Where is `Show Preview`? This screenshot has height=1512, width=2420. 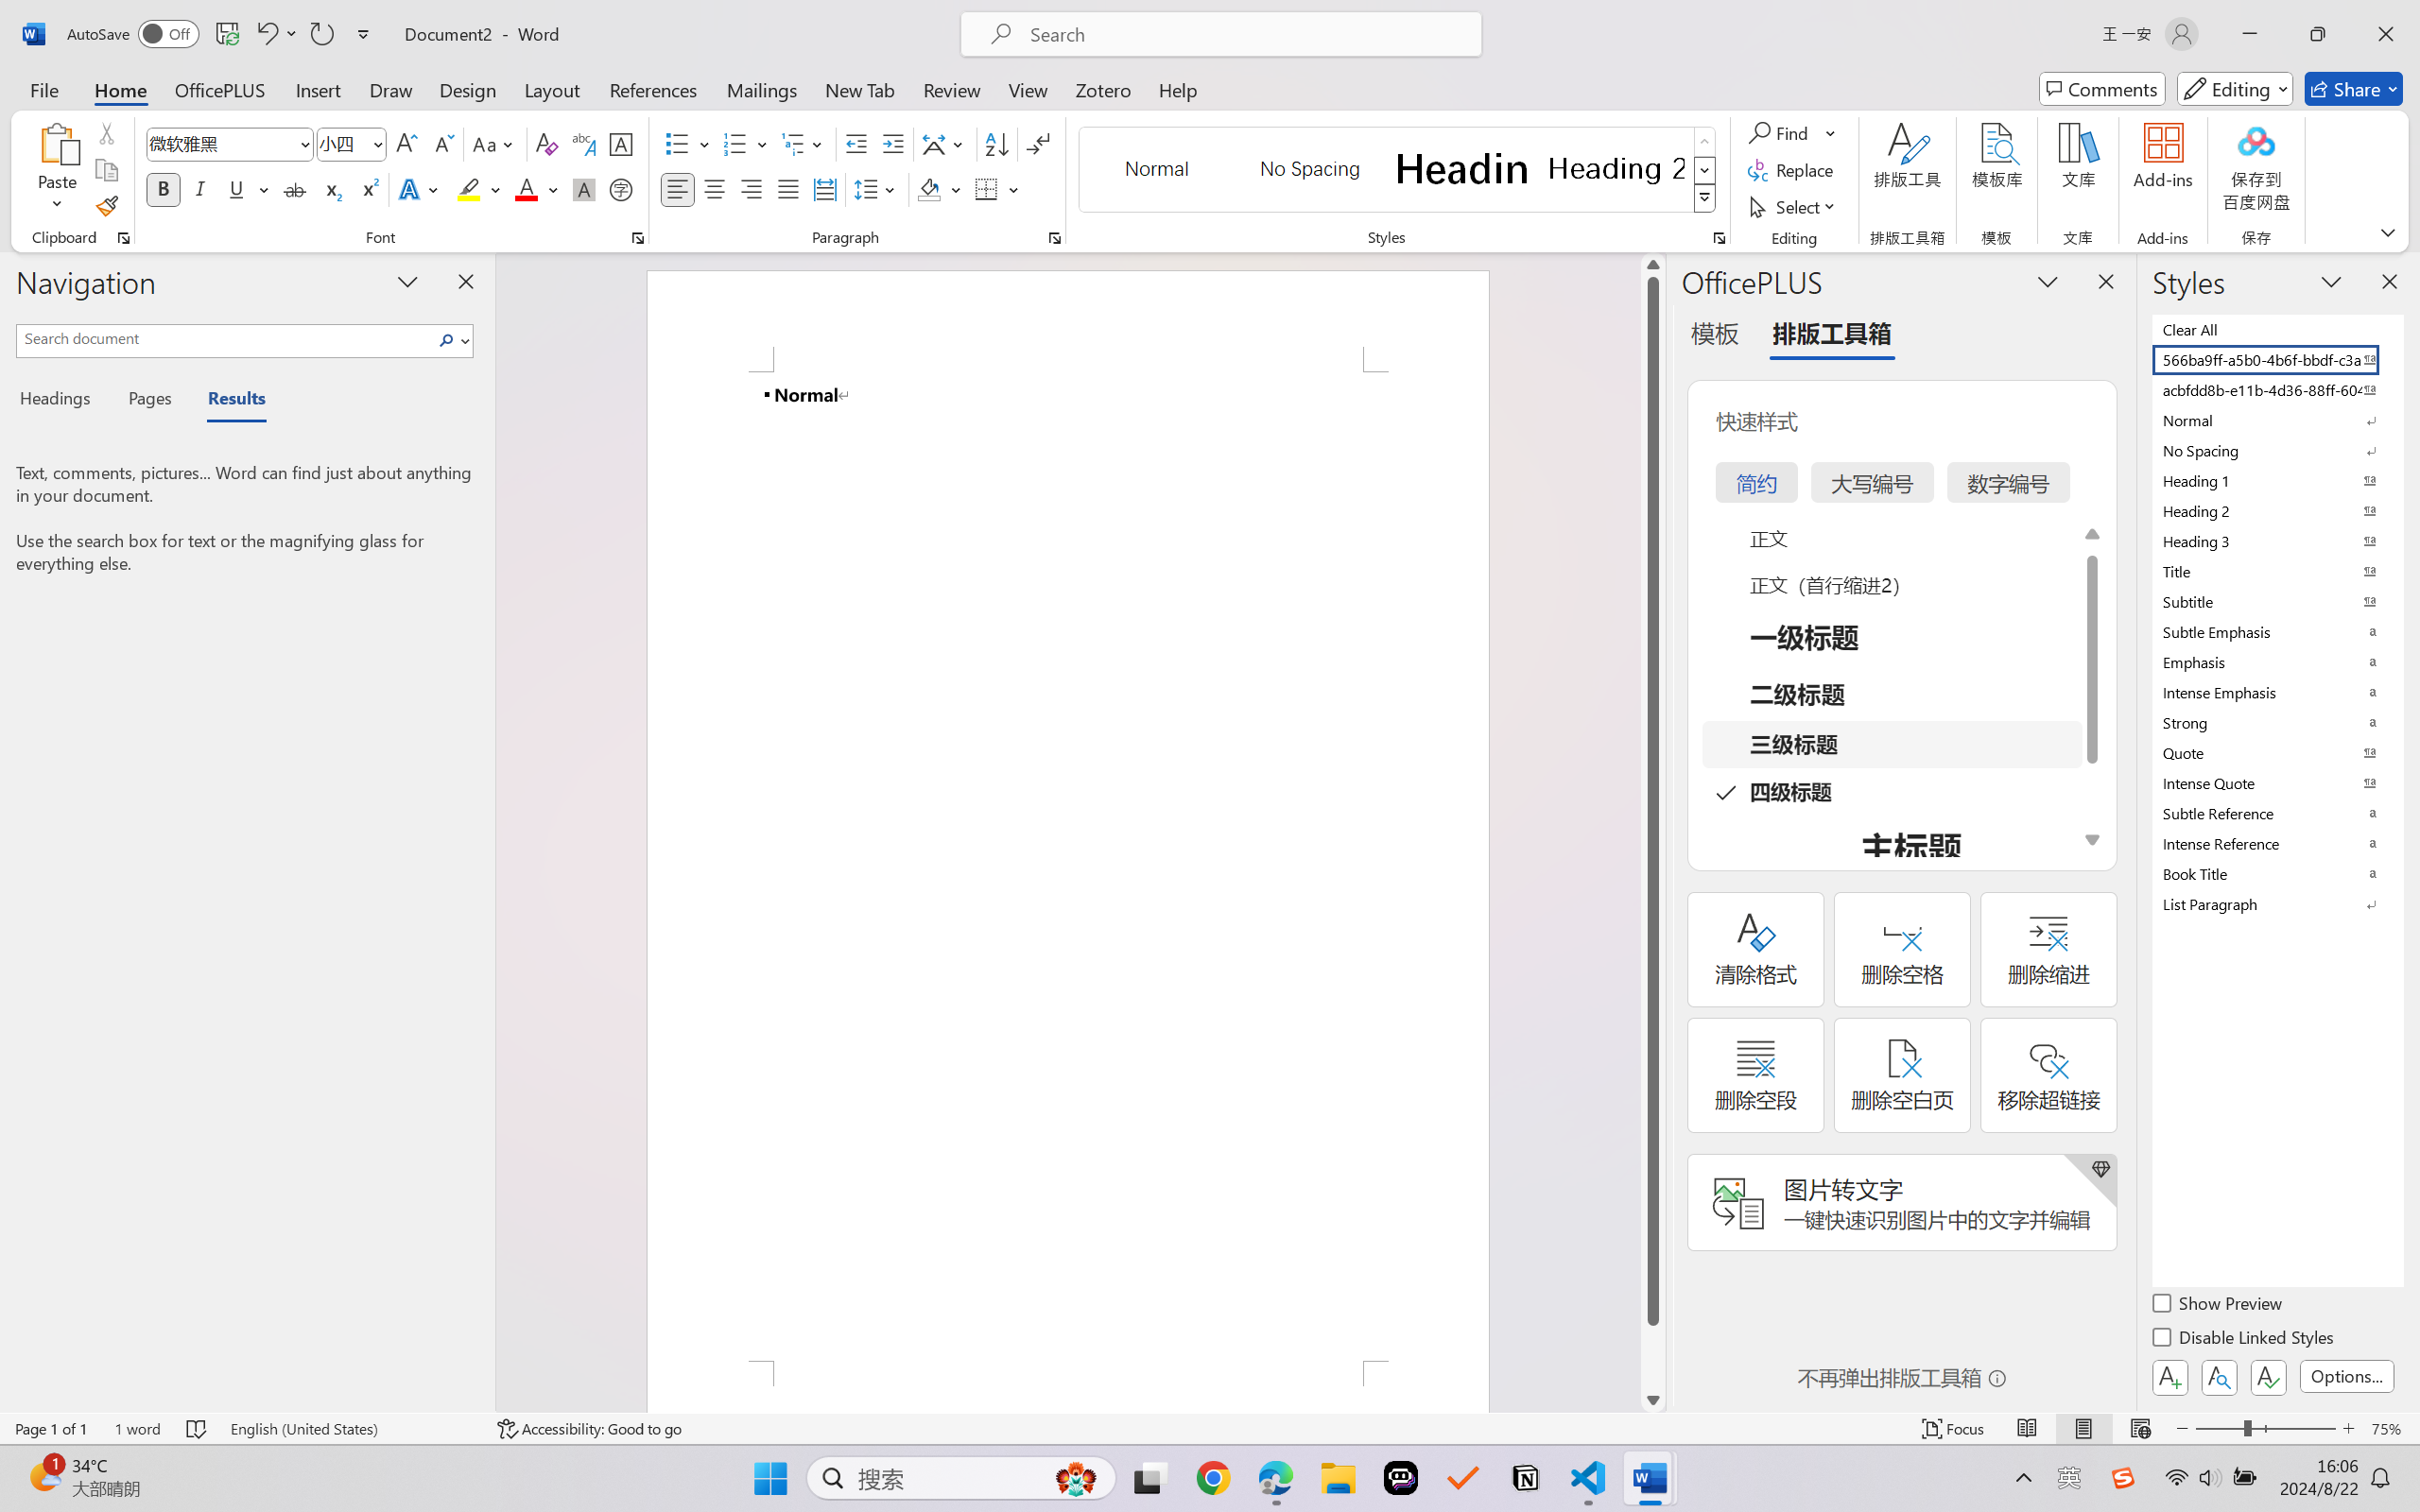
Show Preview is located at coordinates (2219, 1306).